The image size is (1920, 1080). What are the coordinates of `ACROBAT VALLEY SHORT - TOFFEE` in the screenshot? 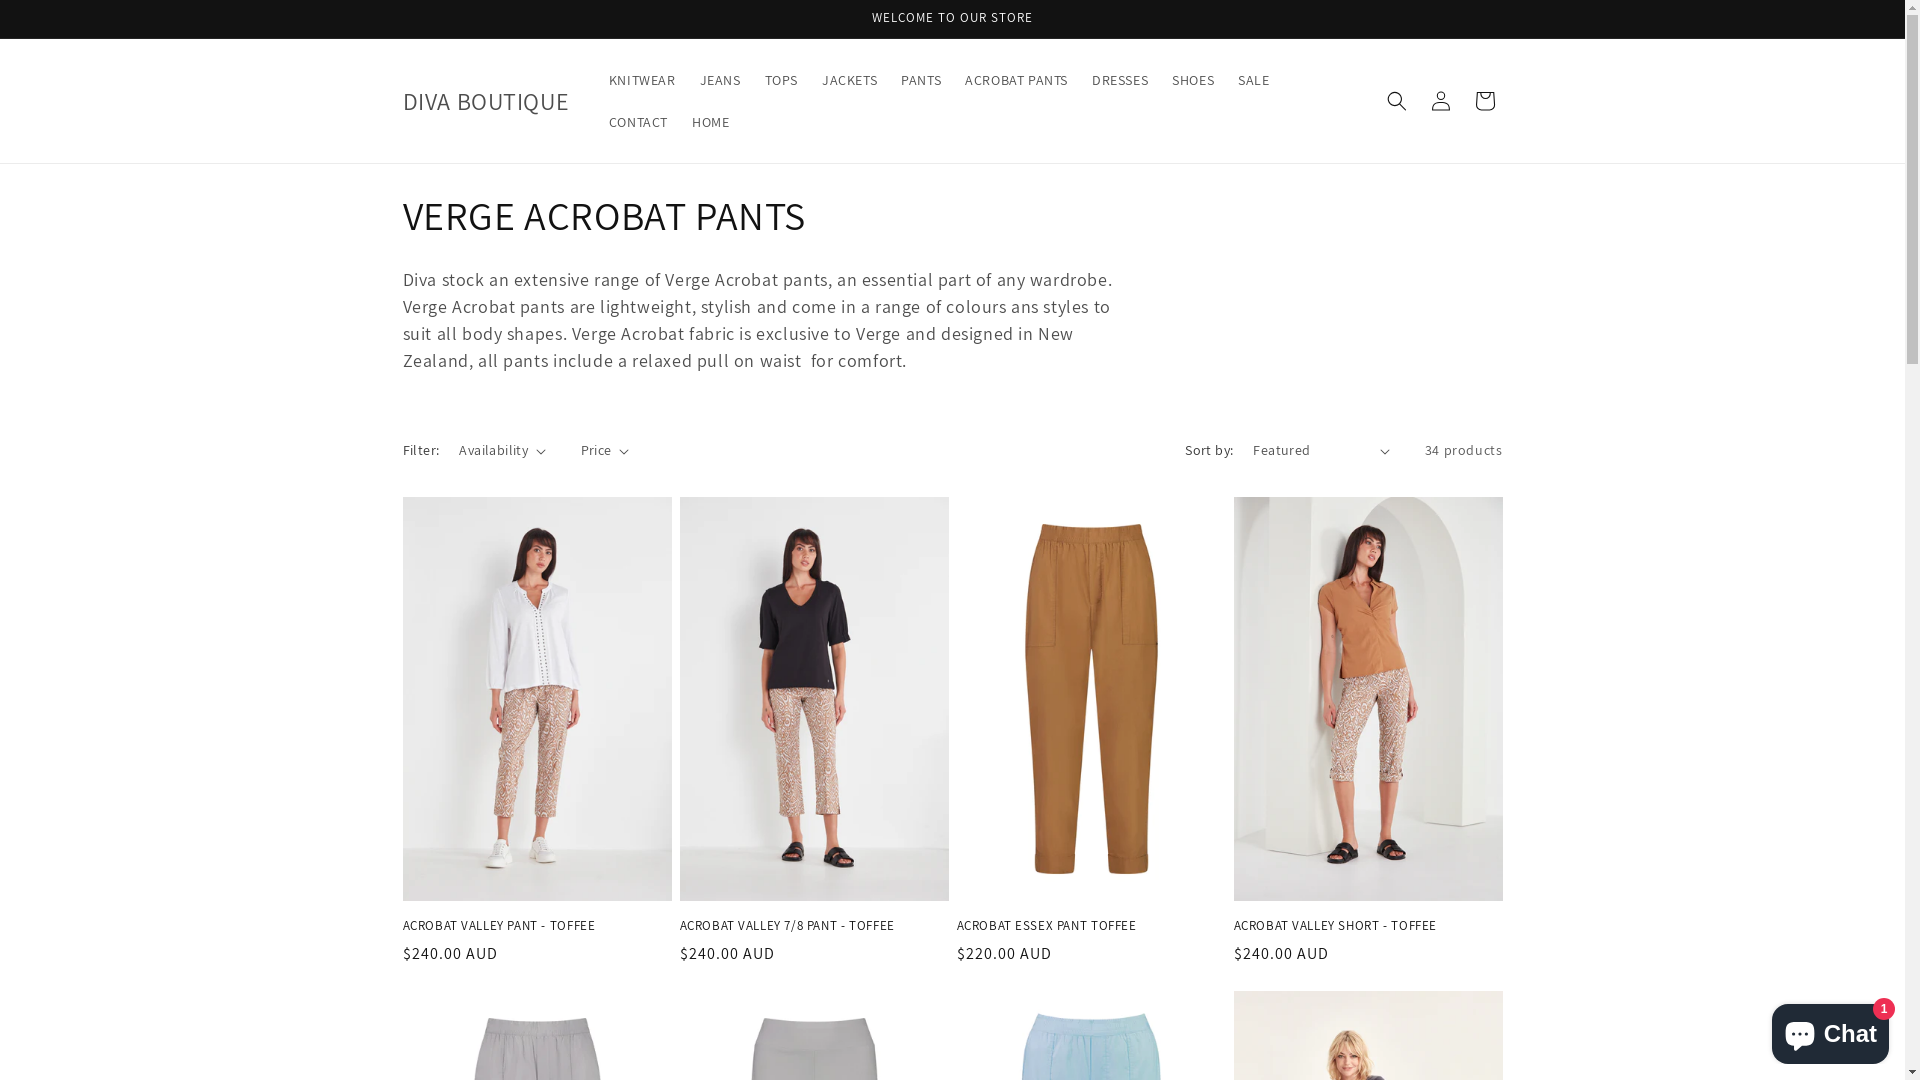 It's located at (1368, 926).